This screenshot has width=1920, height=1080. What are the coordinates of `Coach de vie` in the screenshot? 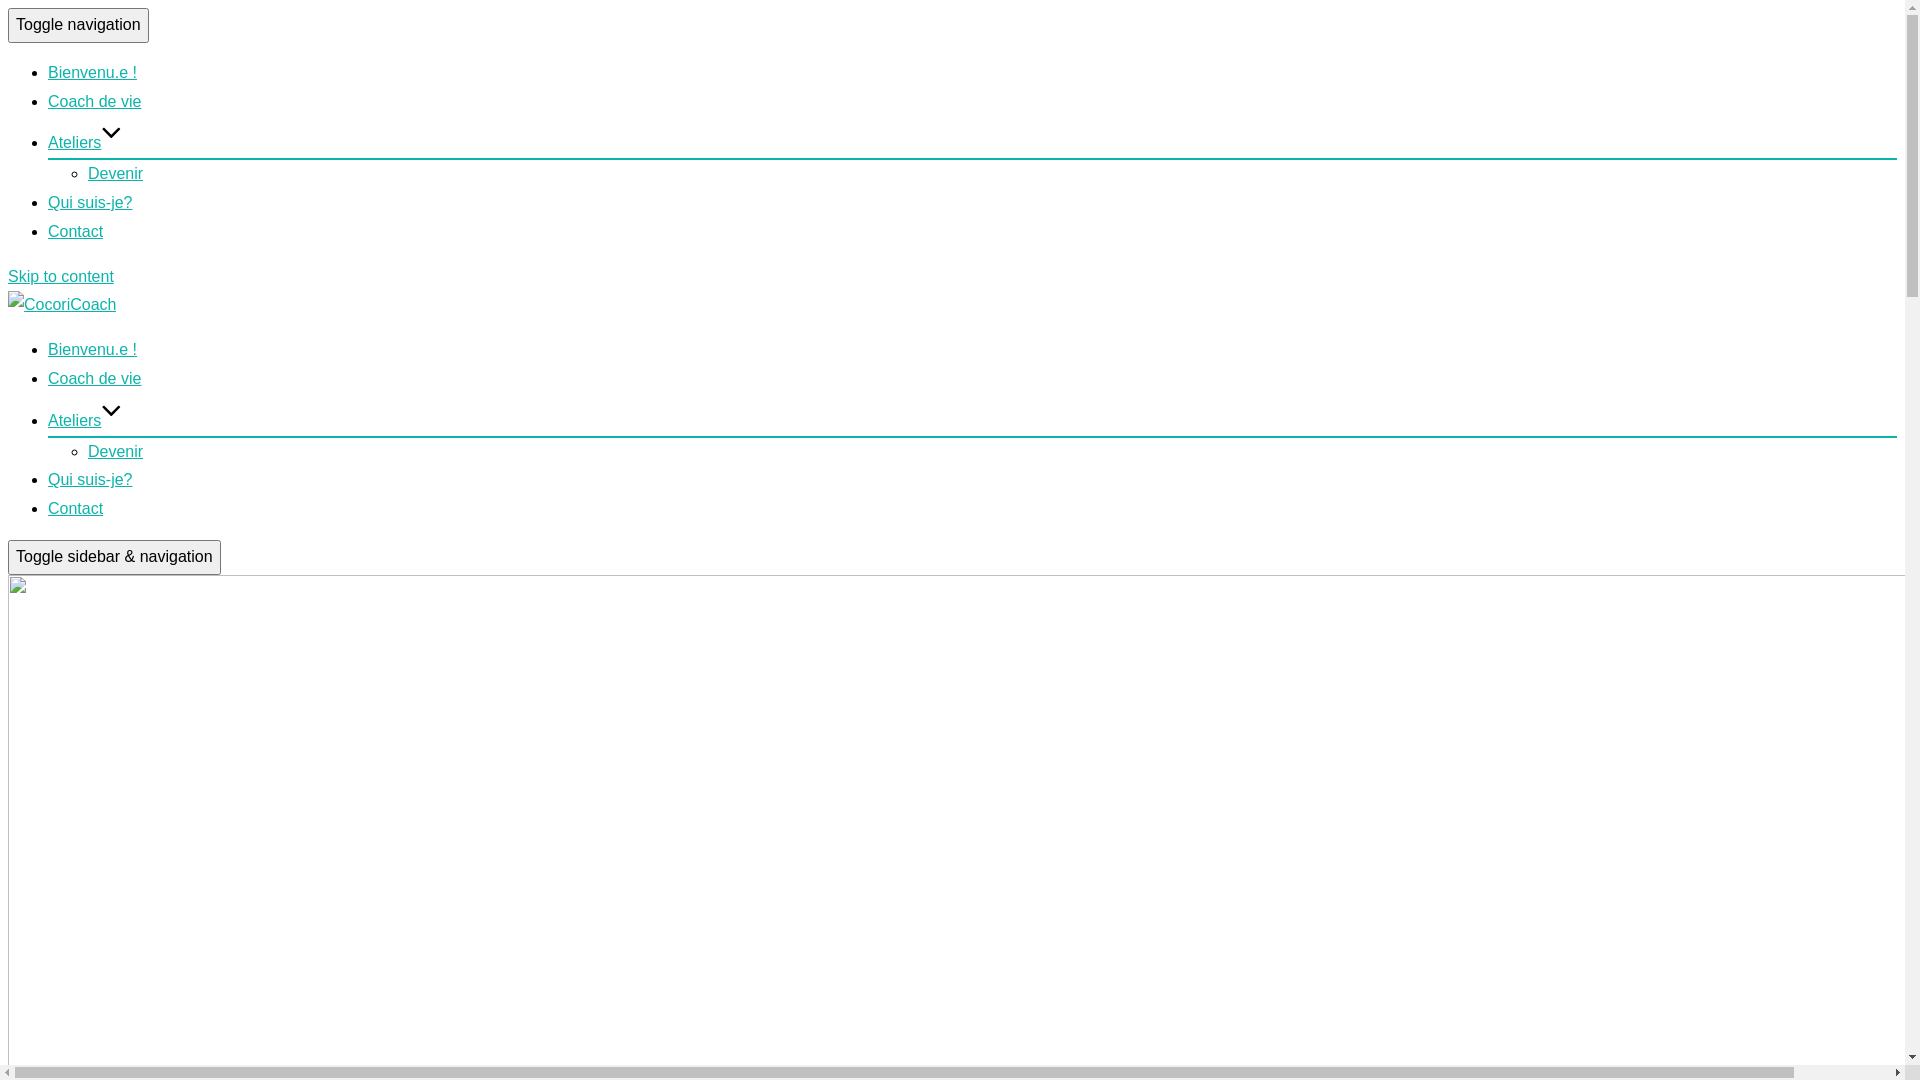 It's located at (94, 378).